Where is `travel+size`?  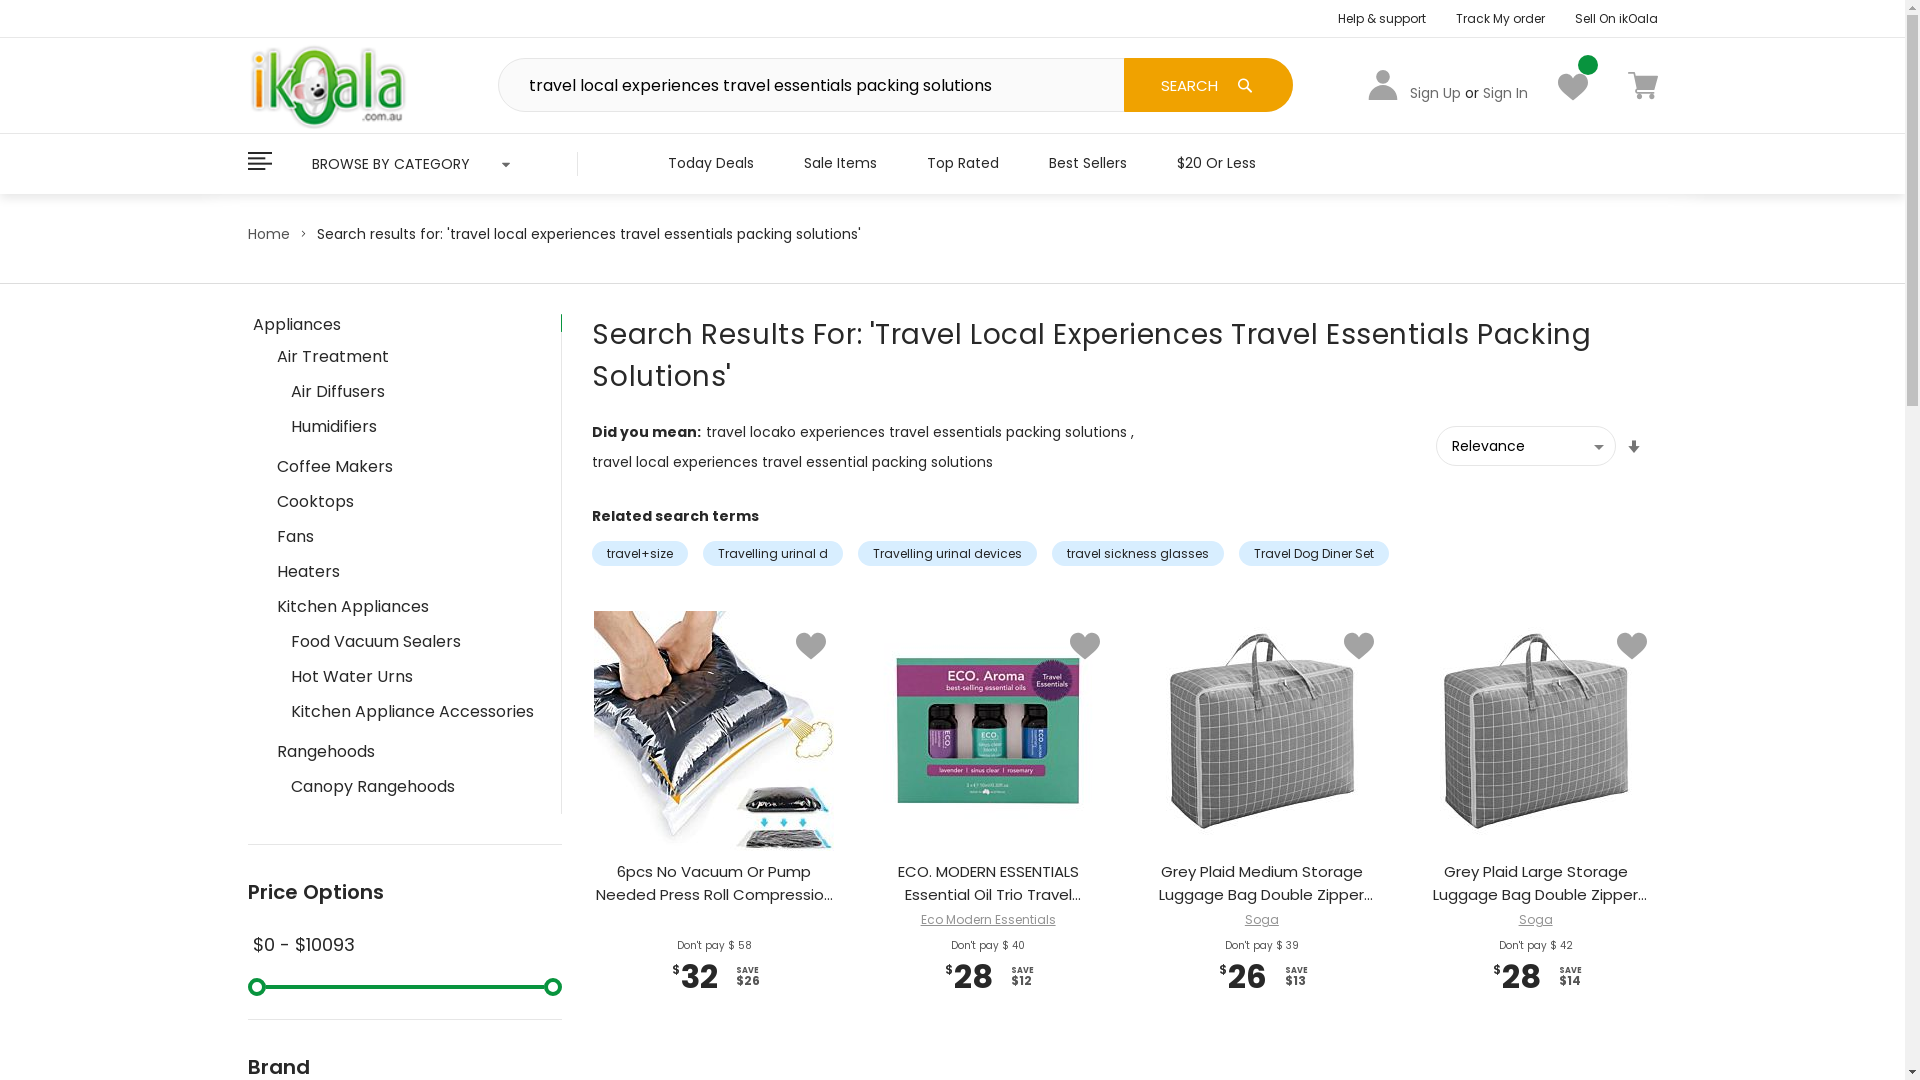 travel+size is located at coordinates (640, 554).